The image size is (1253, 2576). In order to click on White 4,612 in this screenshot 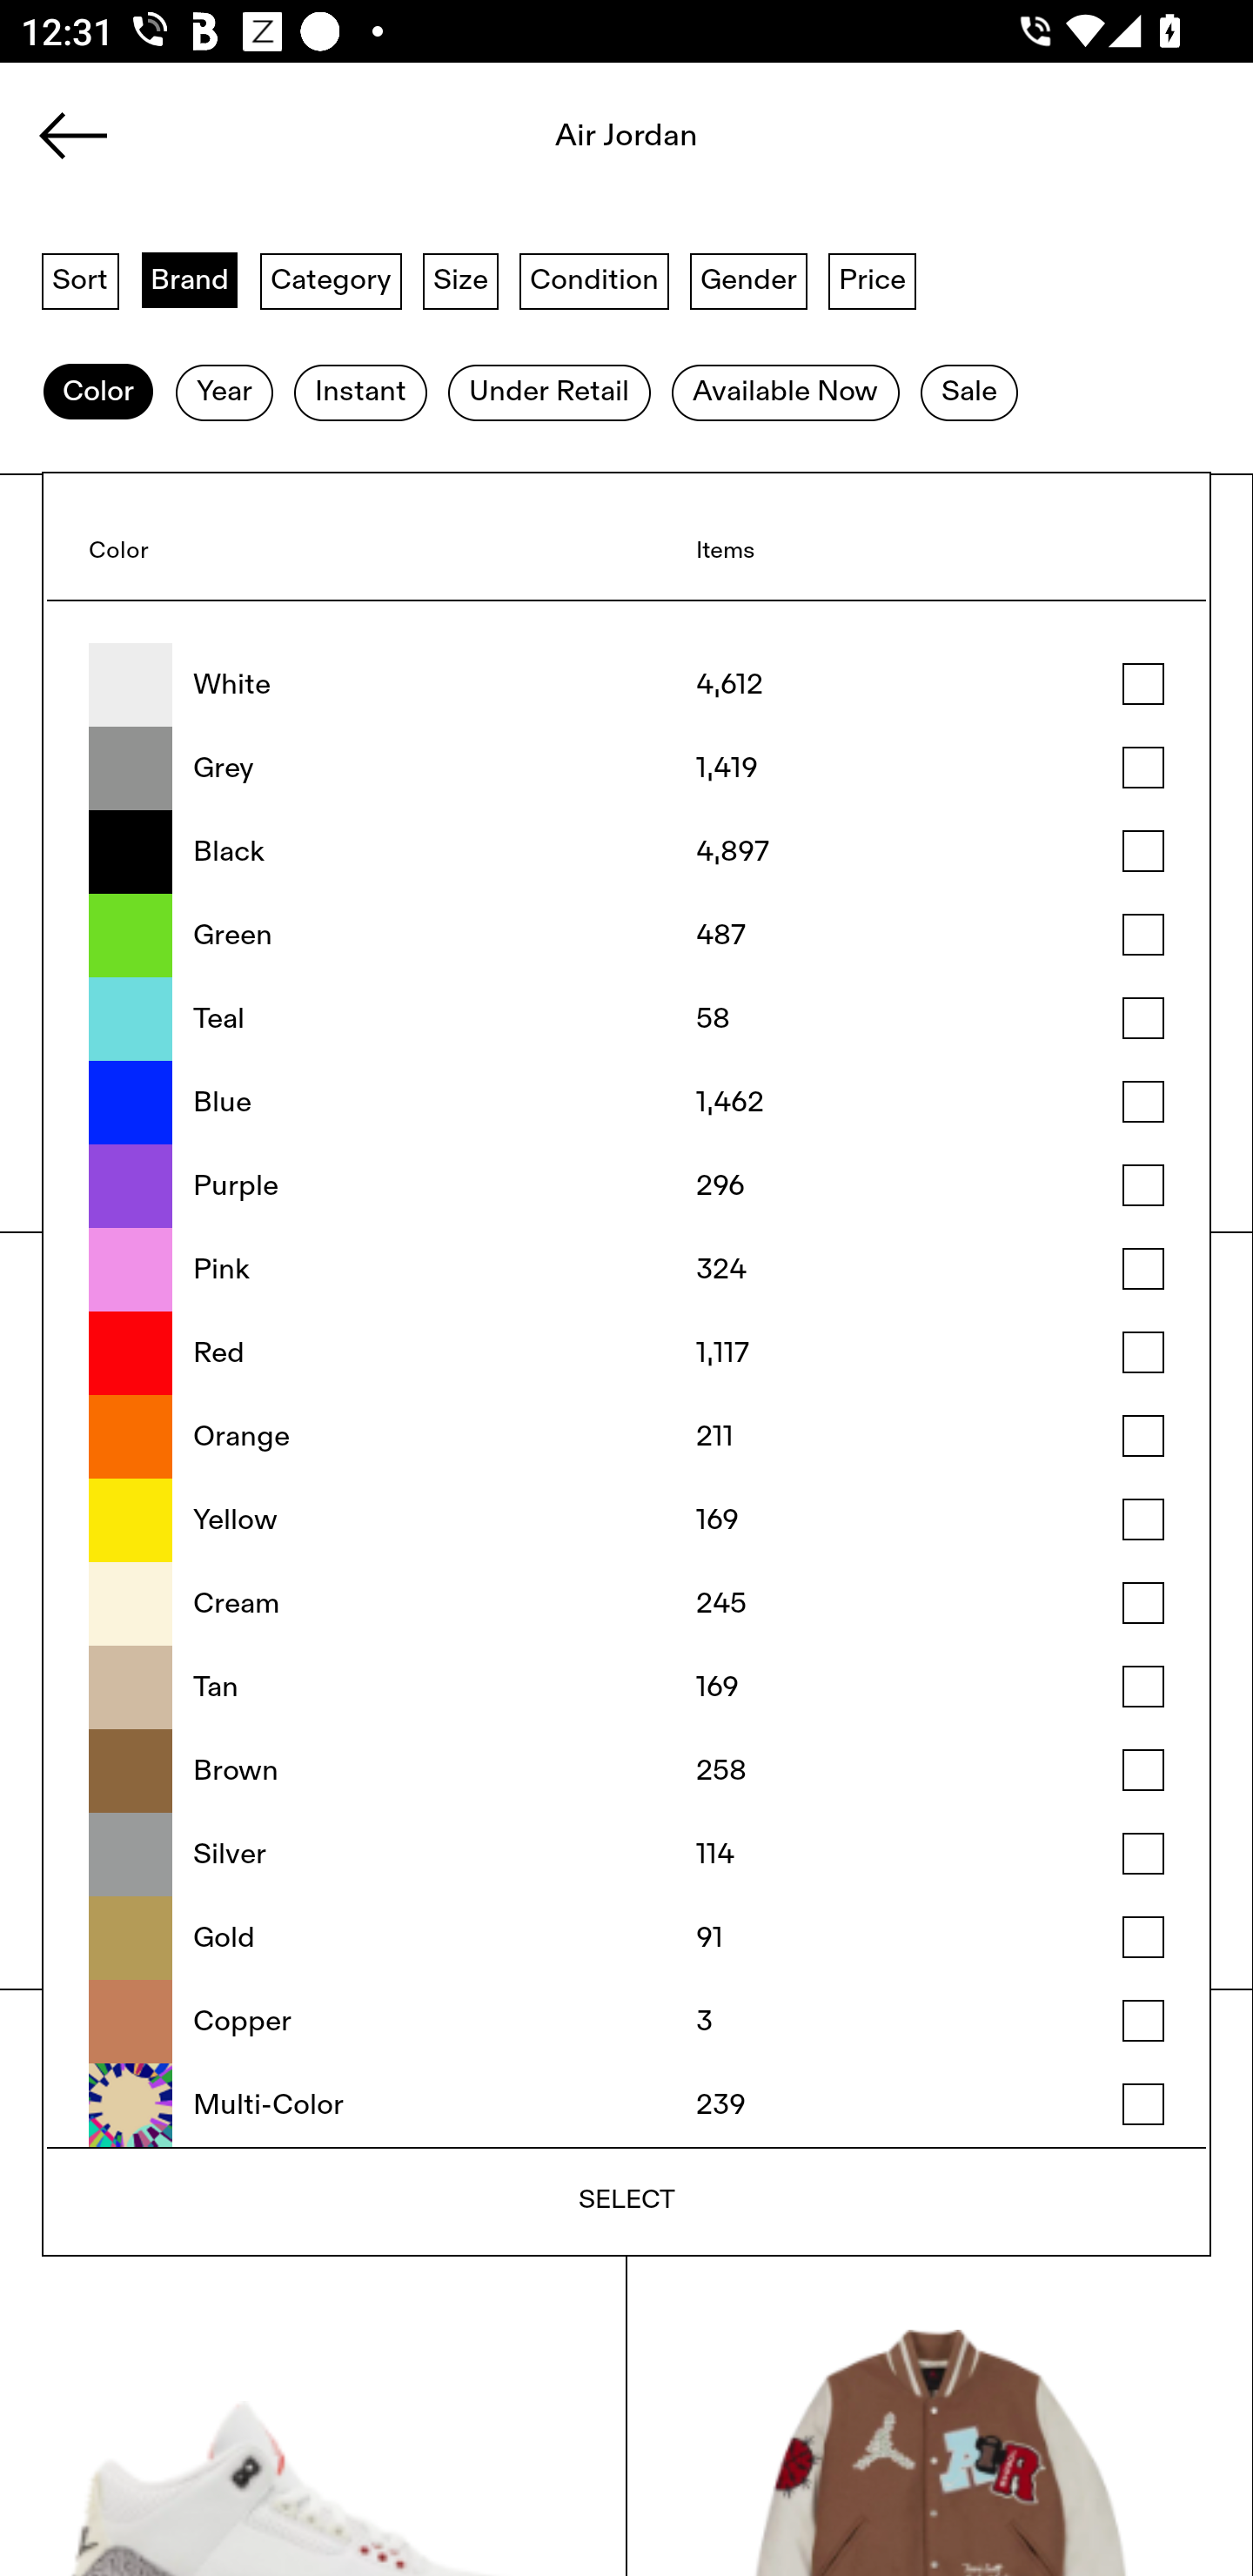, I will do `click(626, 685)`.